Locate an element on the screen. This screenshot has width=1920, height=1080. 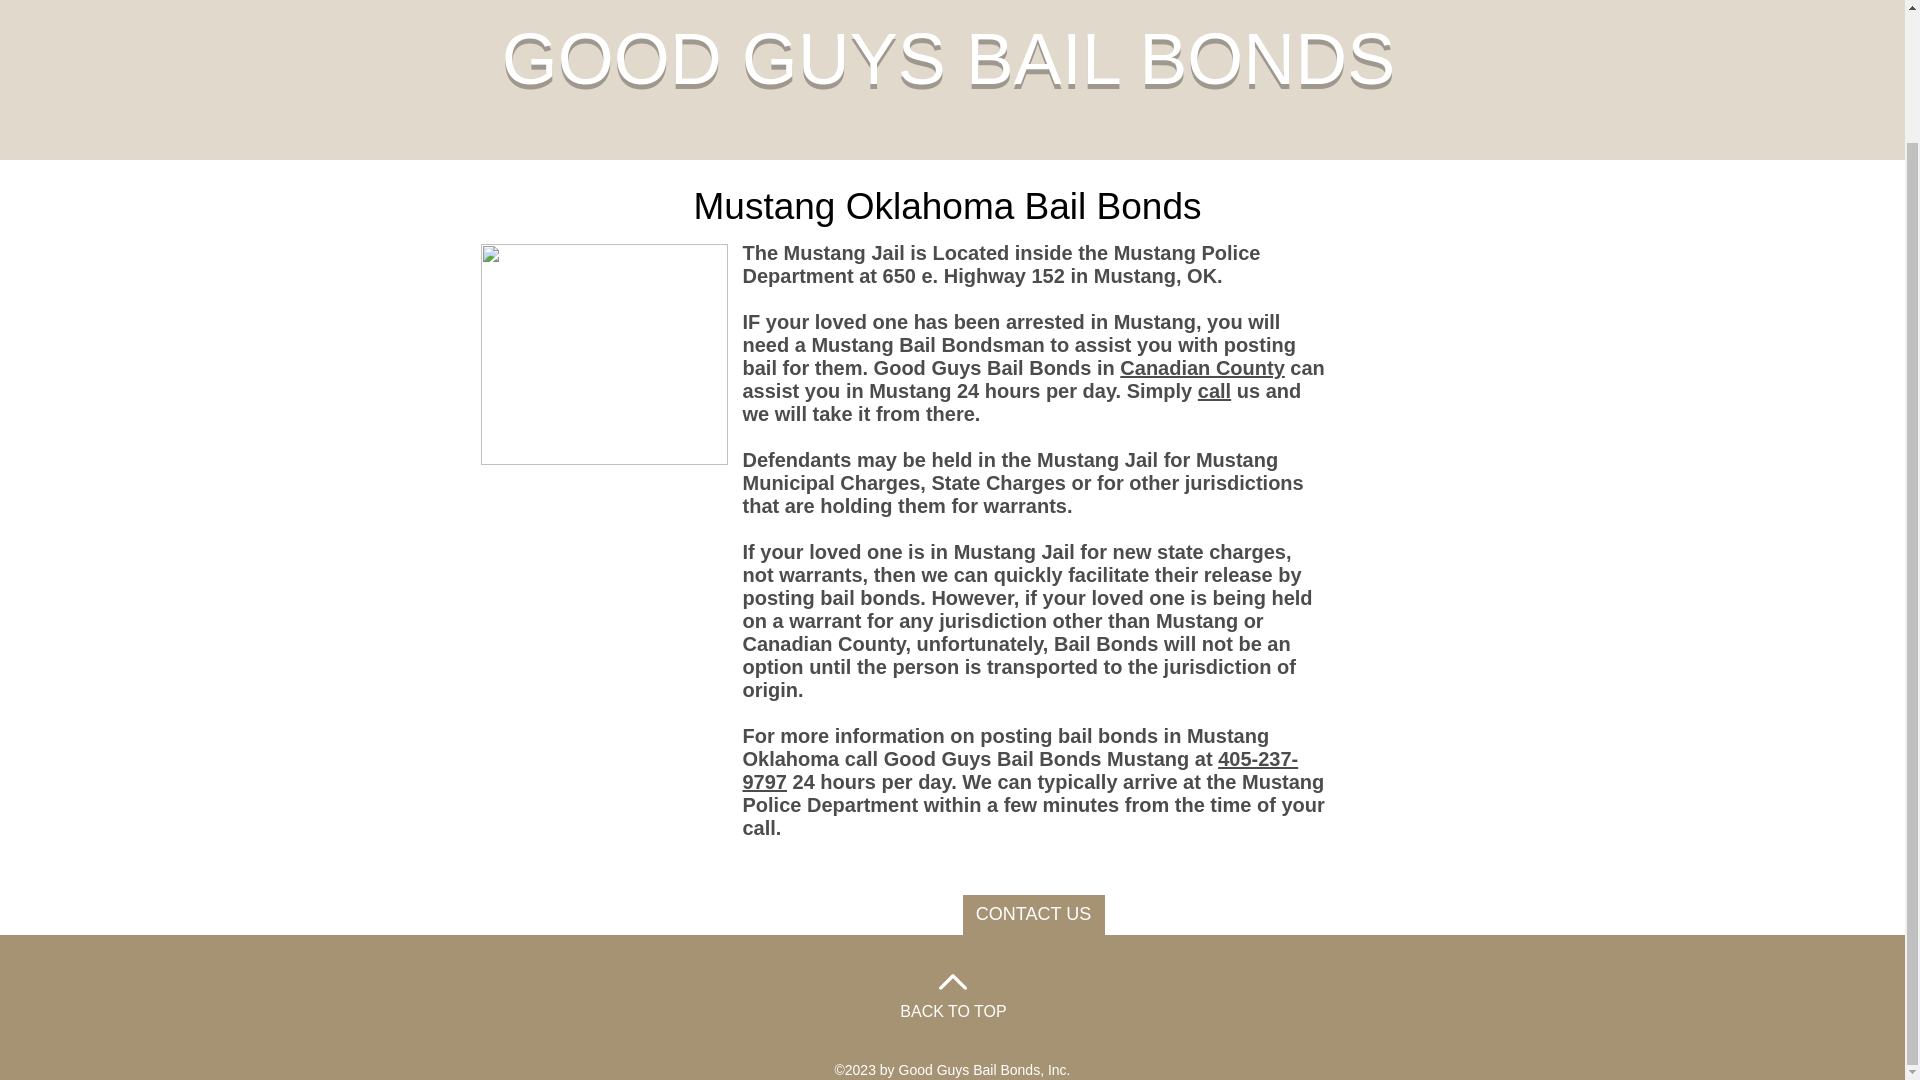
405-237-9797 is located at coordinates (1019, 770).